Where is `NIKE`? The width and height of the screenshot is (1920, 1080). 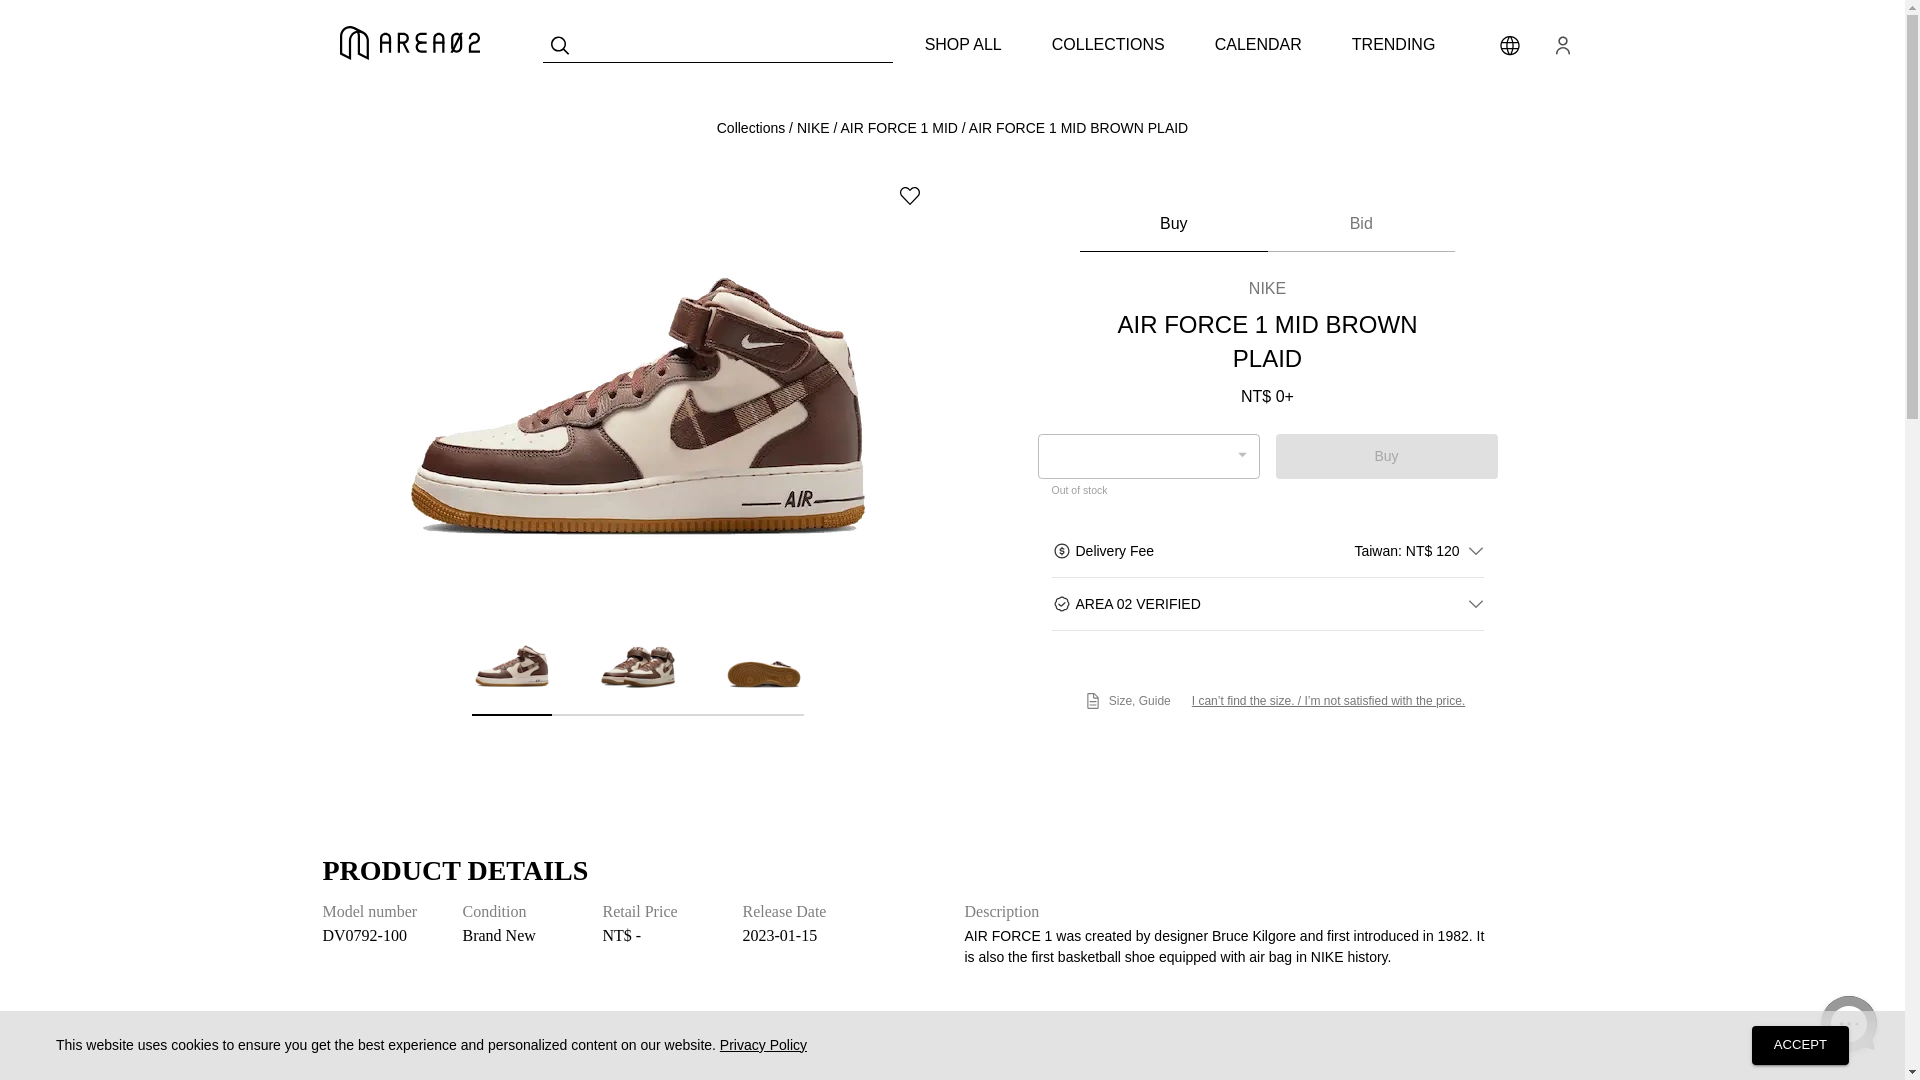 NIKE is located at coordinates (812, 128).